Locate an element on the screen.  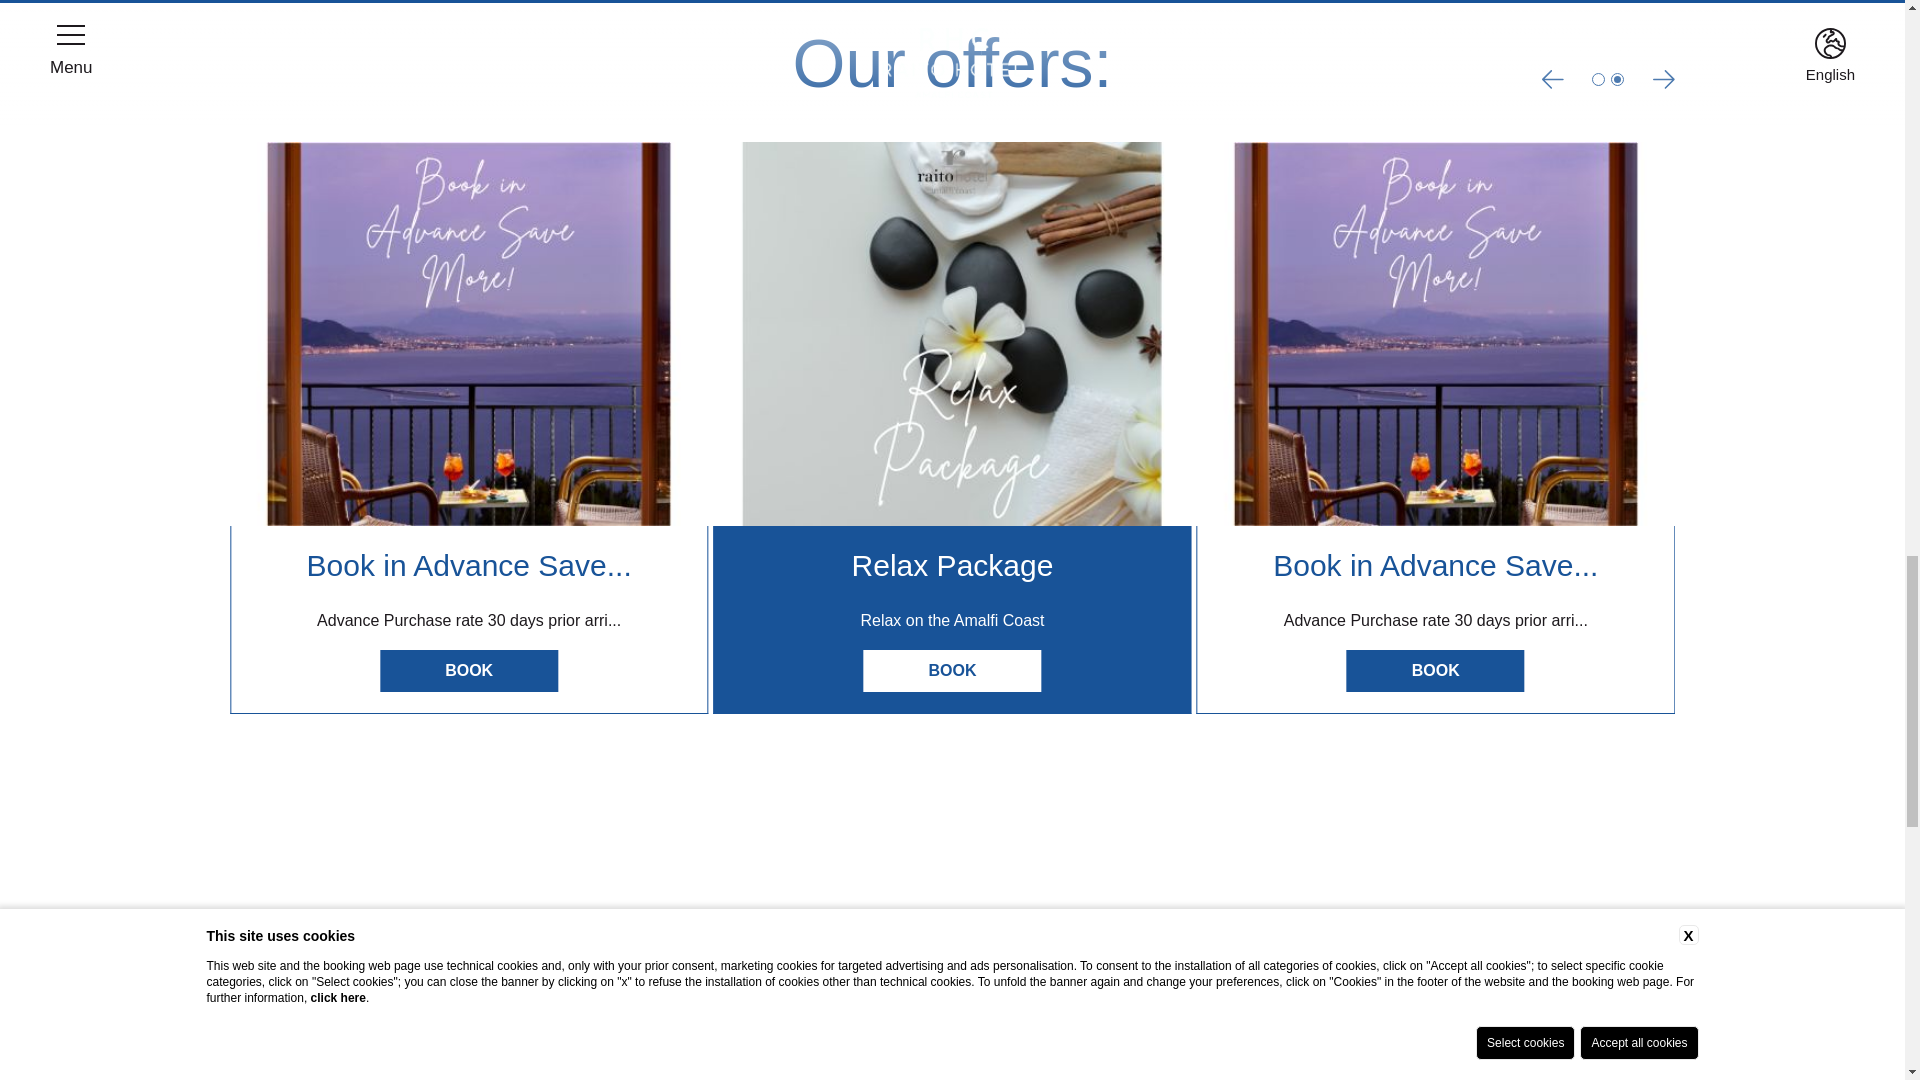
Charming hotel Salerno is located at coordinates (1435, 334).